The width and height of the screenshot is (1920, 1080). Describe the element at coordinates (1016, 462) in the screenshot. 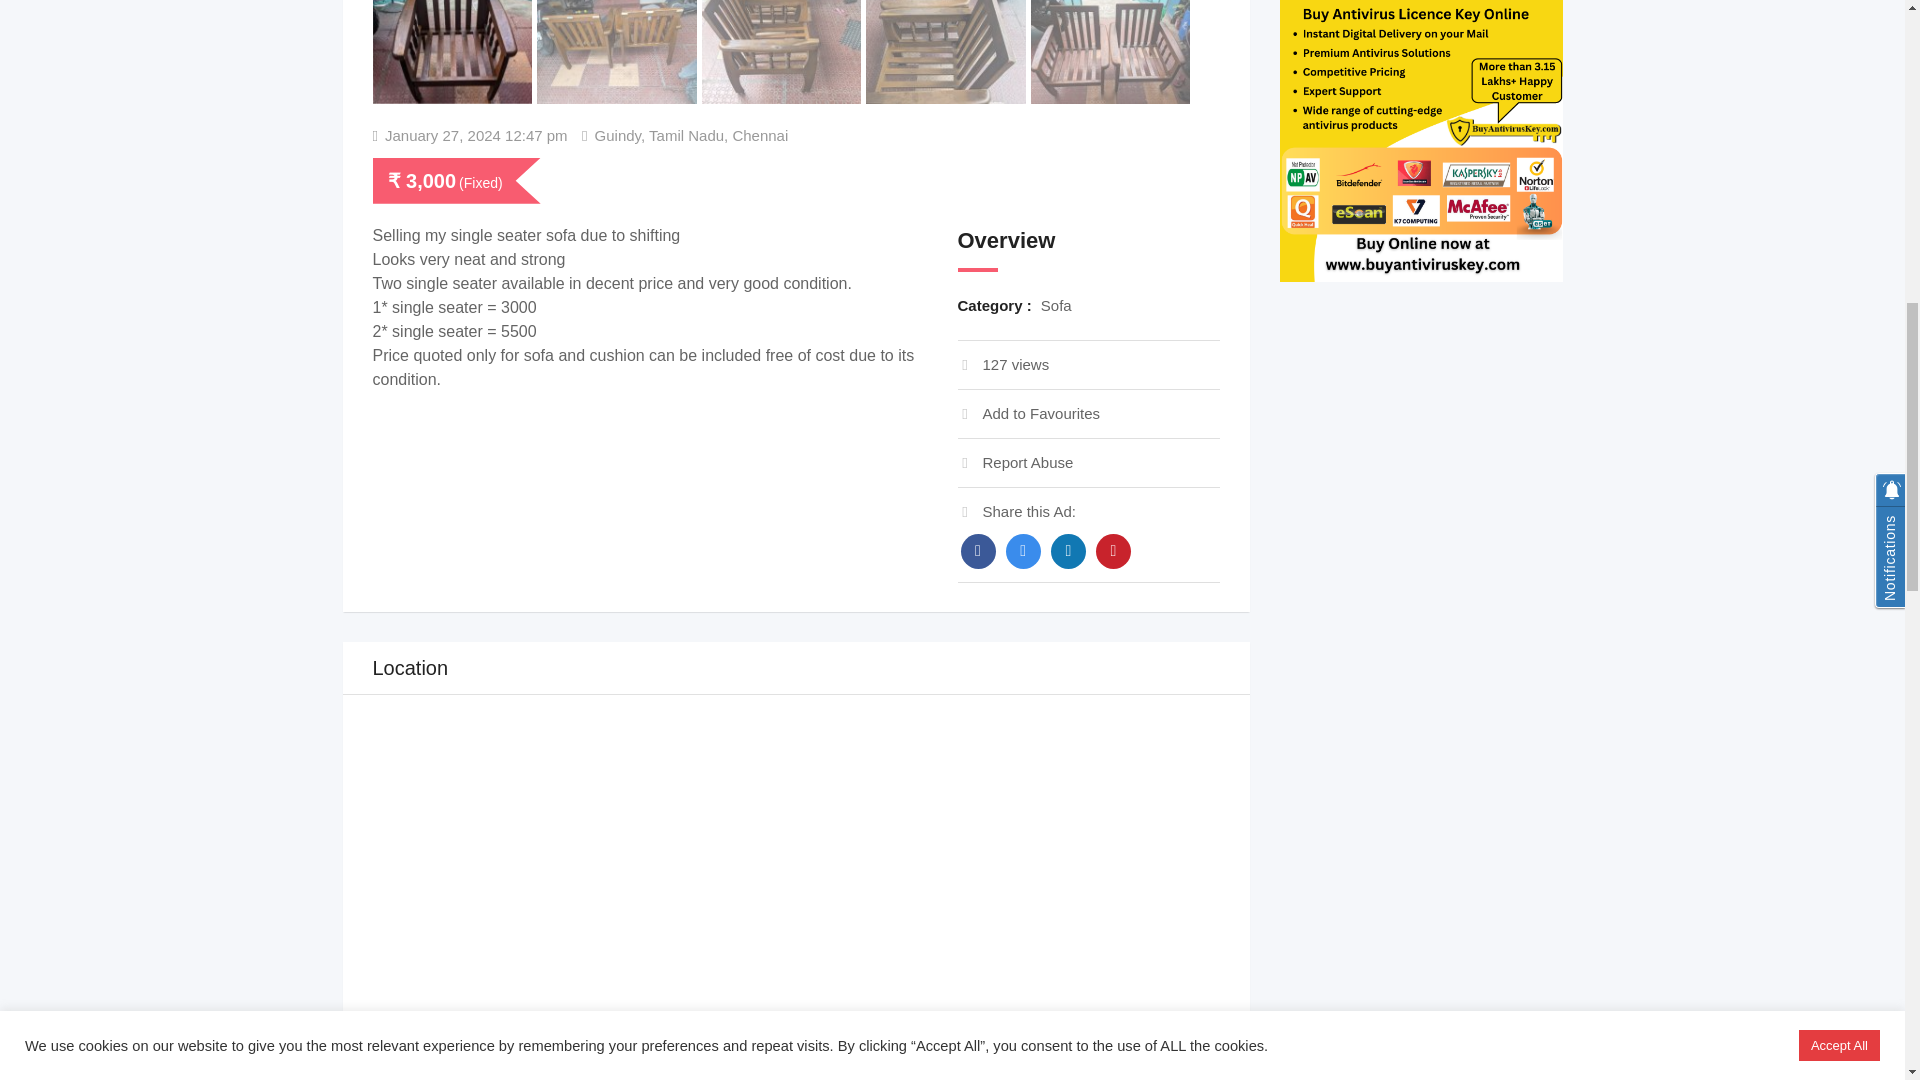

I see `Report Abuse` at that location.